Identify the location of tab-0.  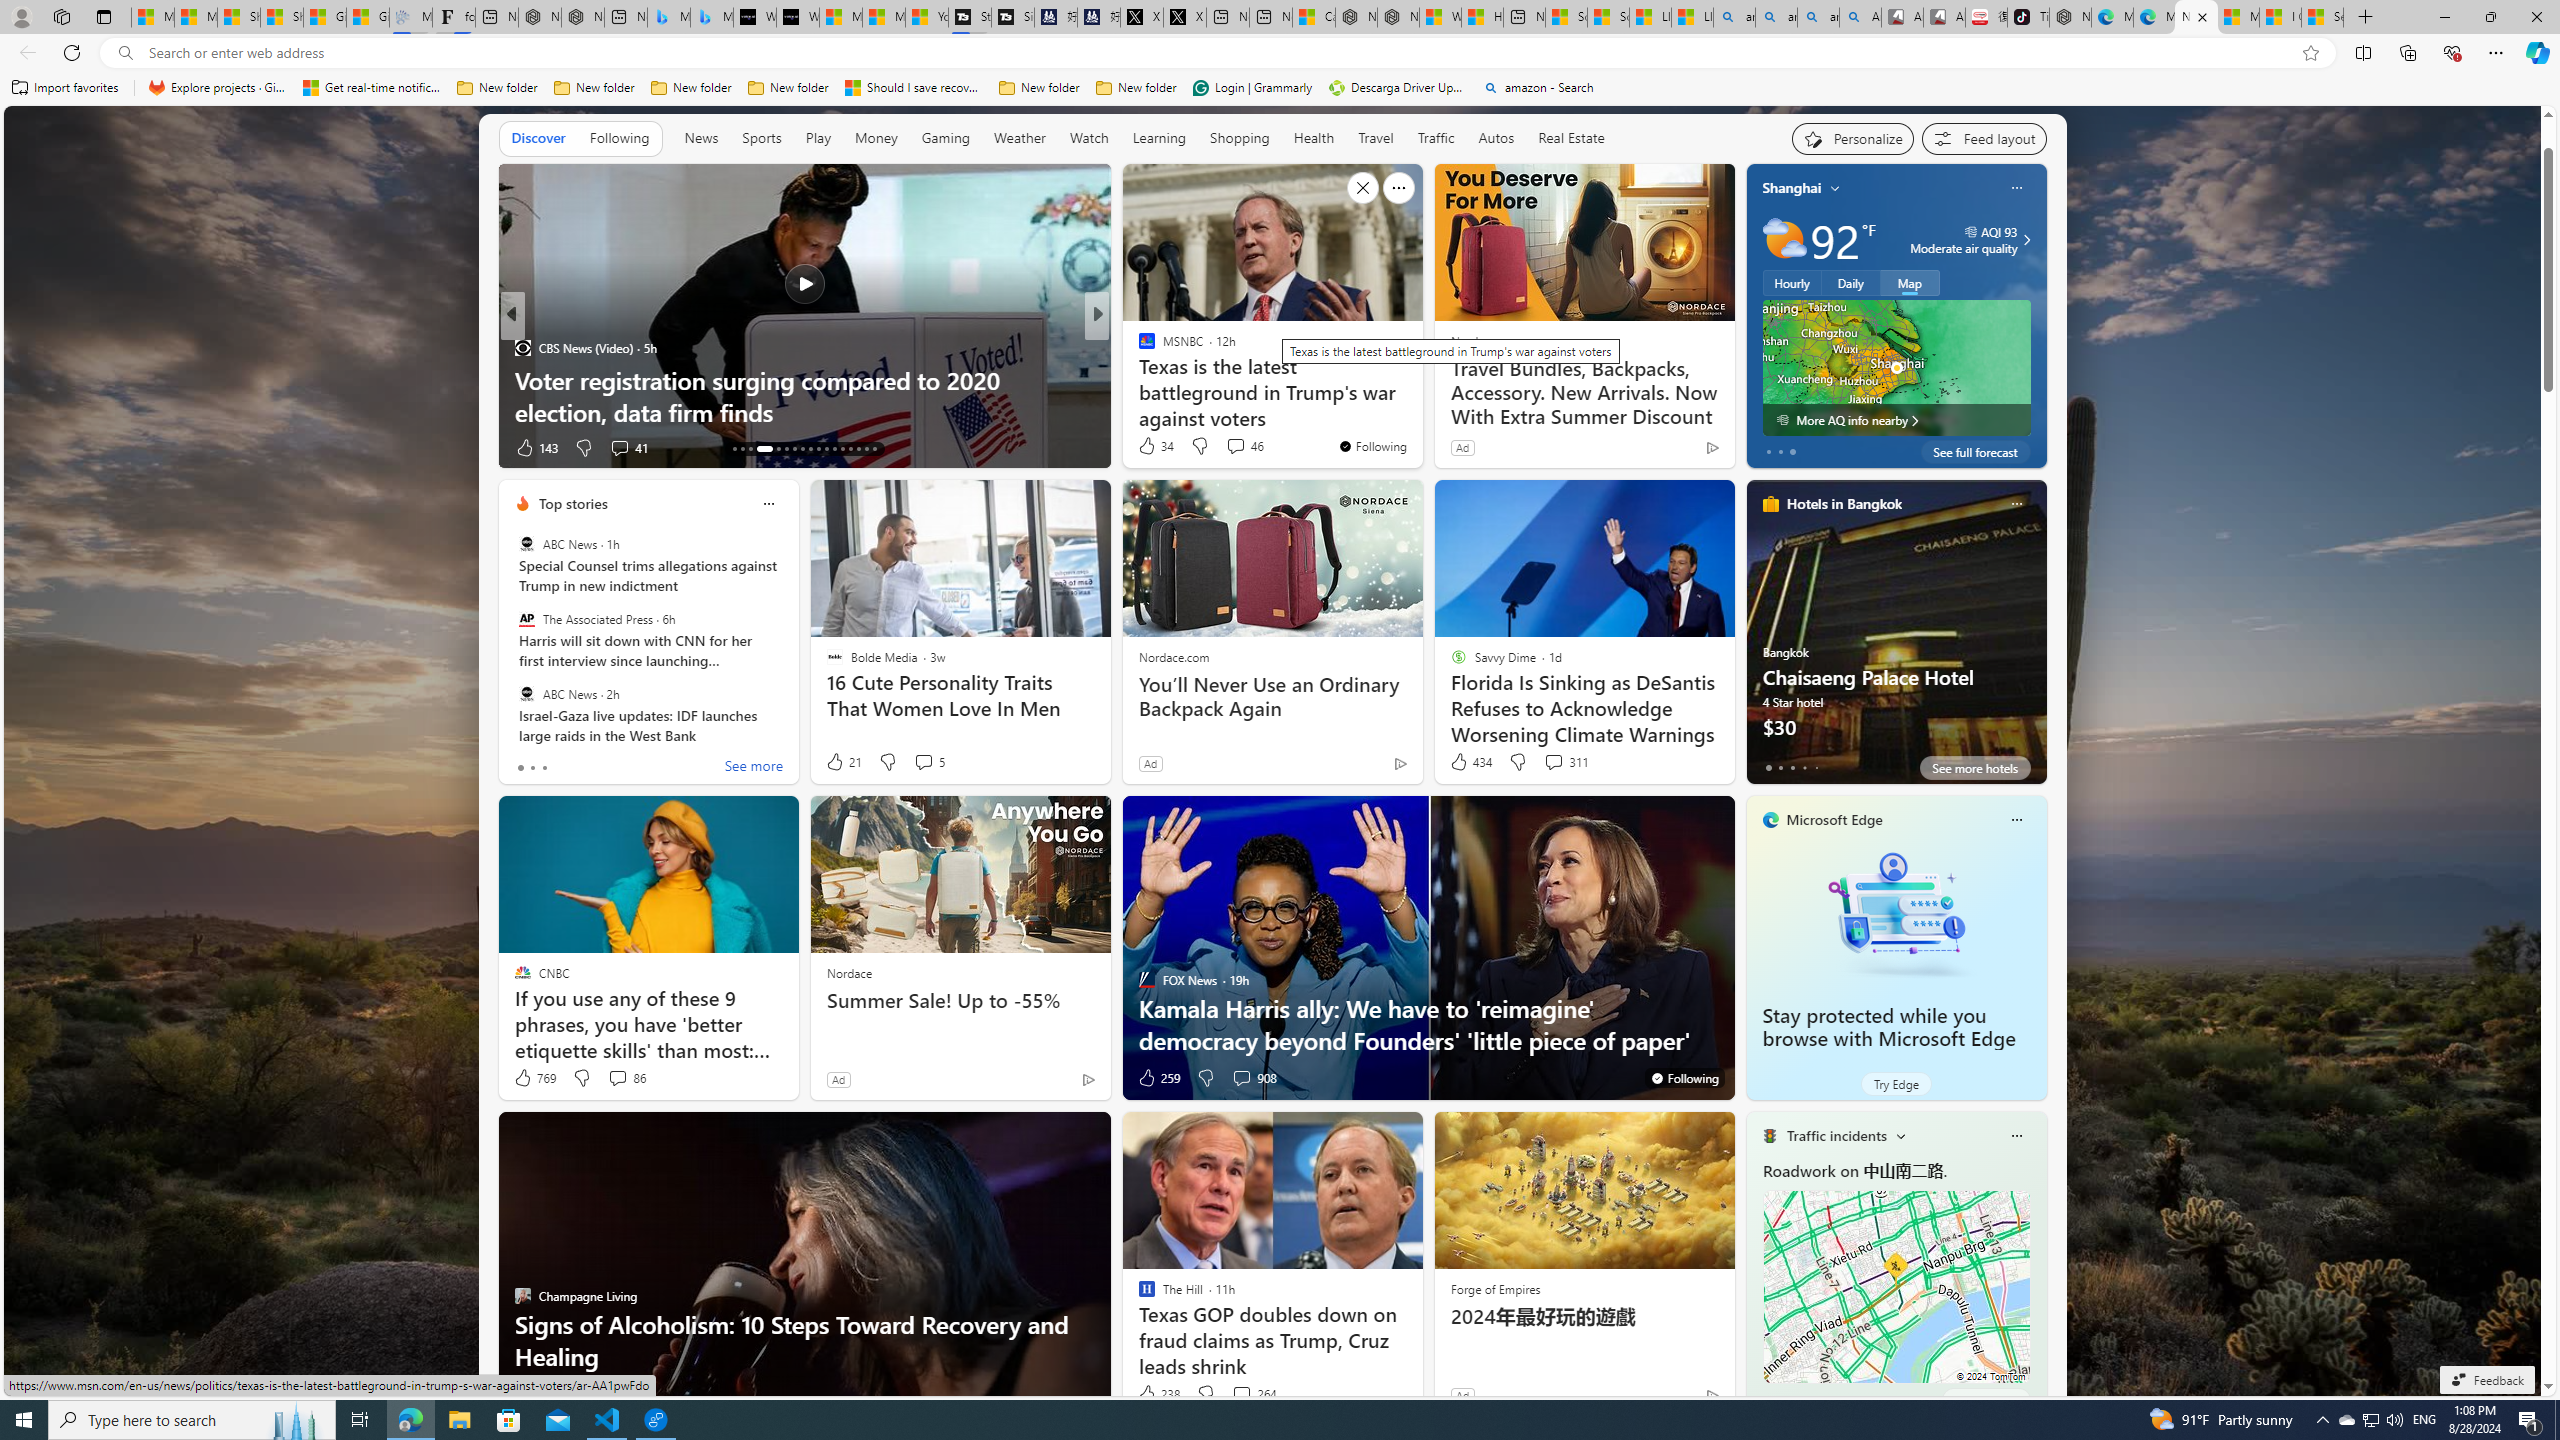
(1768, 1399).